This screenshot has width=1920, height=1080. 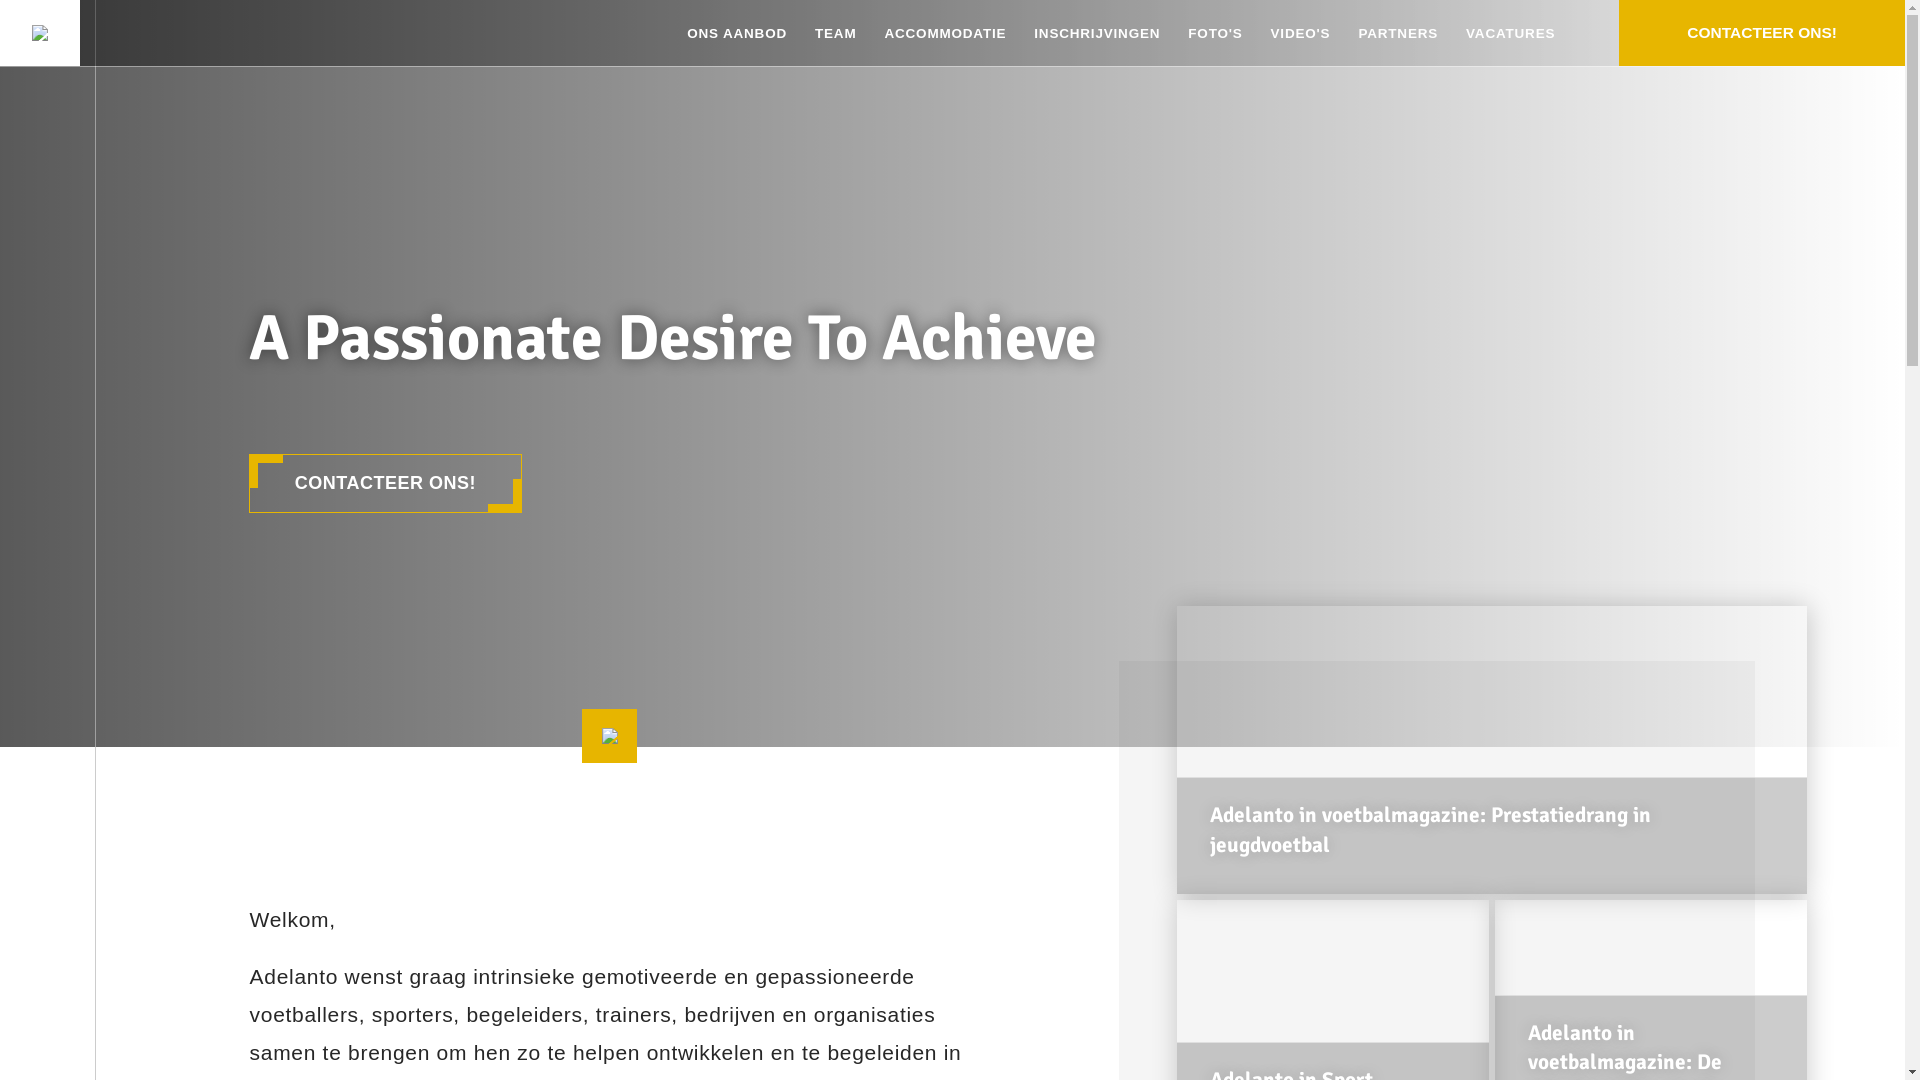 I want to click on ONS AANBOD, so click(x=737, y=32).